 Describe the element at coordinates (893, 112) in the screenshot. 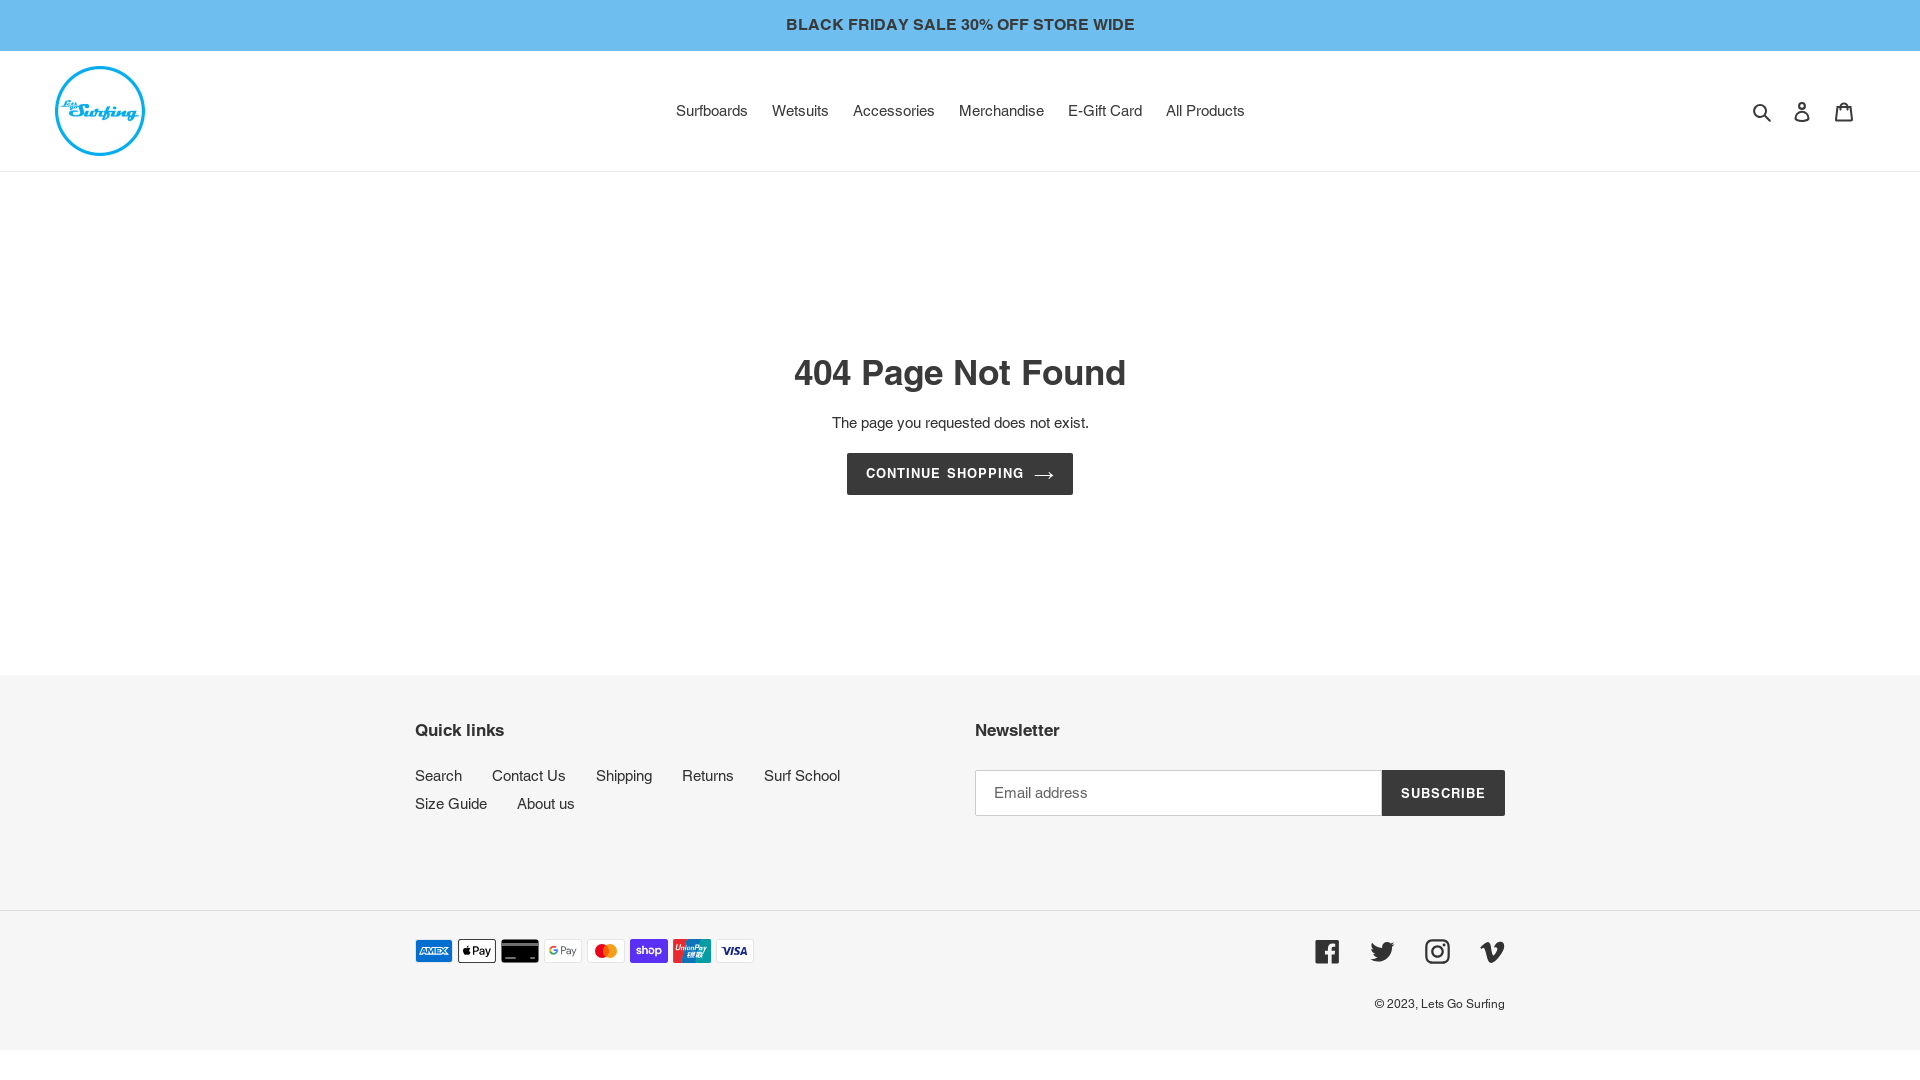

I see `Accessories` at that location.